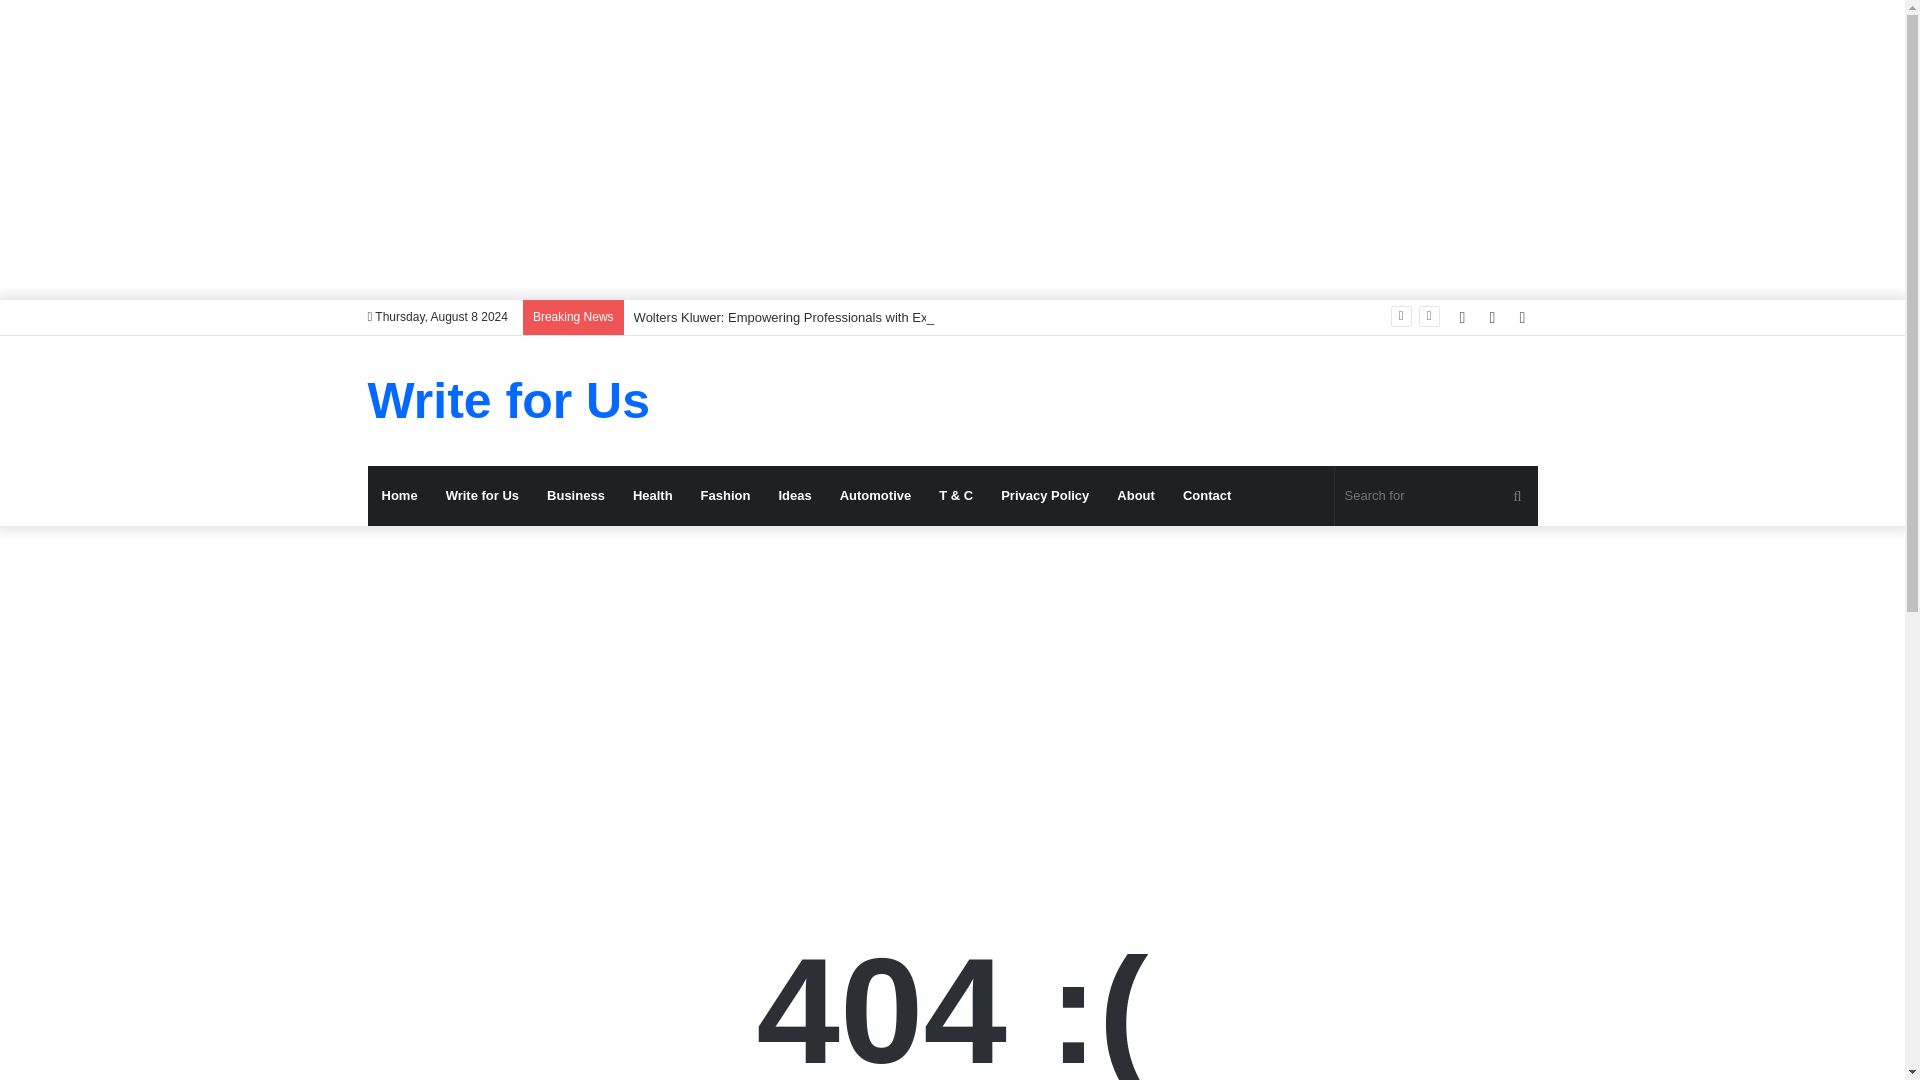 Image resolution: width=1920 pixels, height=1080 pixels. What do you see at coordinates (652, 495) in the screenshot?
I see `Health` at bounding box center [652, 495].